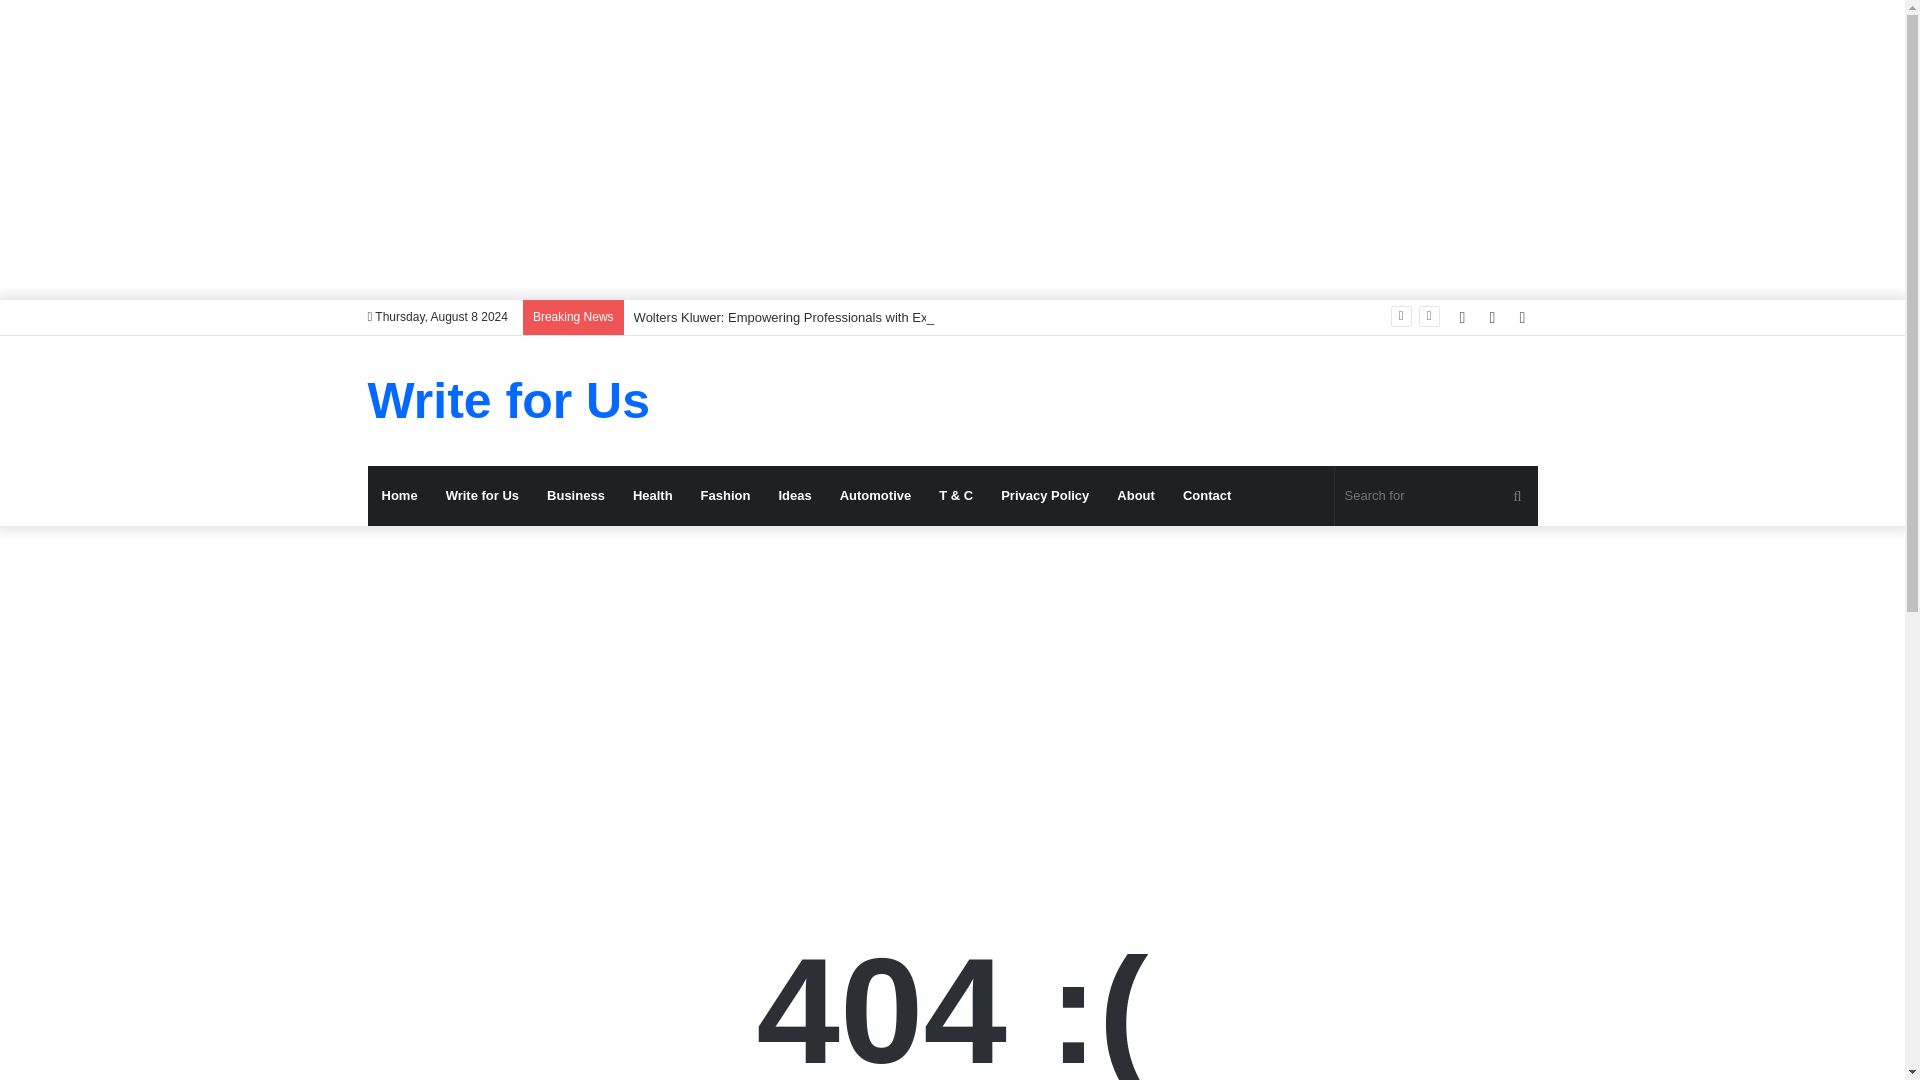 Image resolution: width=1920 pixels, height=1080 pixels. What do you see at coordinates (652, 495) in the screenshot?
I see `Health` at bounding box center [652, 495].